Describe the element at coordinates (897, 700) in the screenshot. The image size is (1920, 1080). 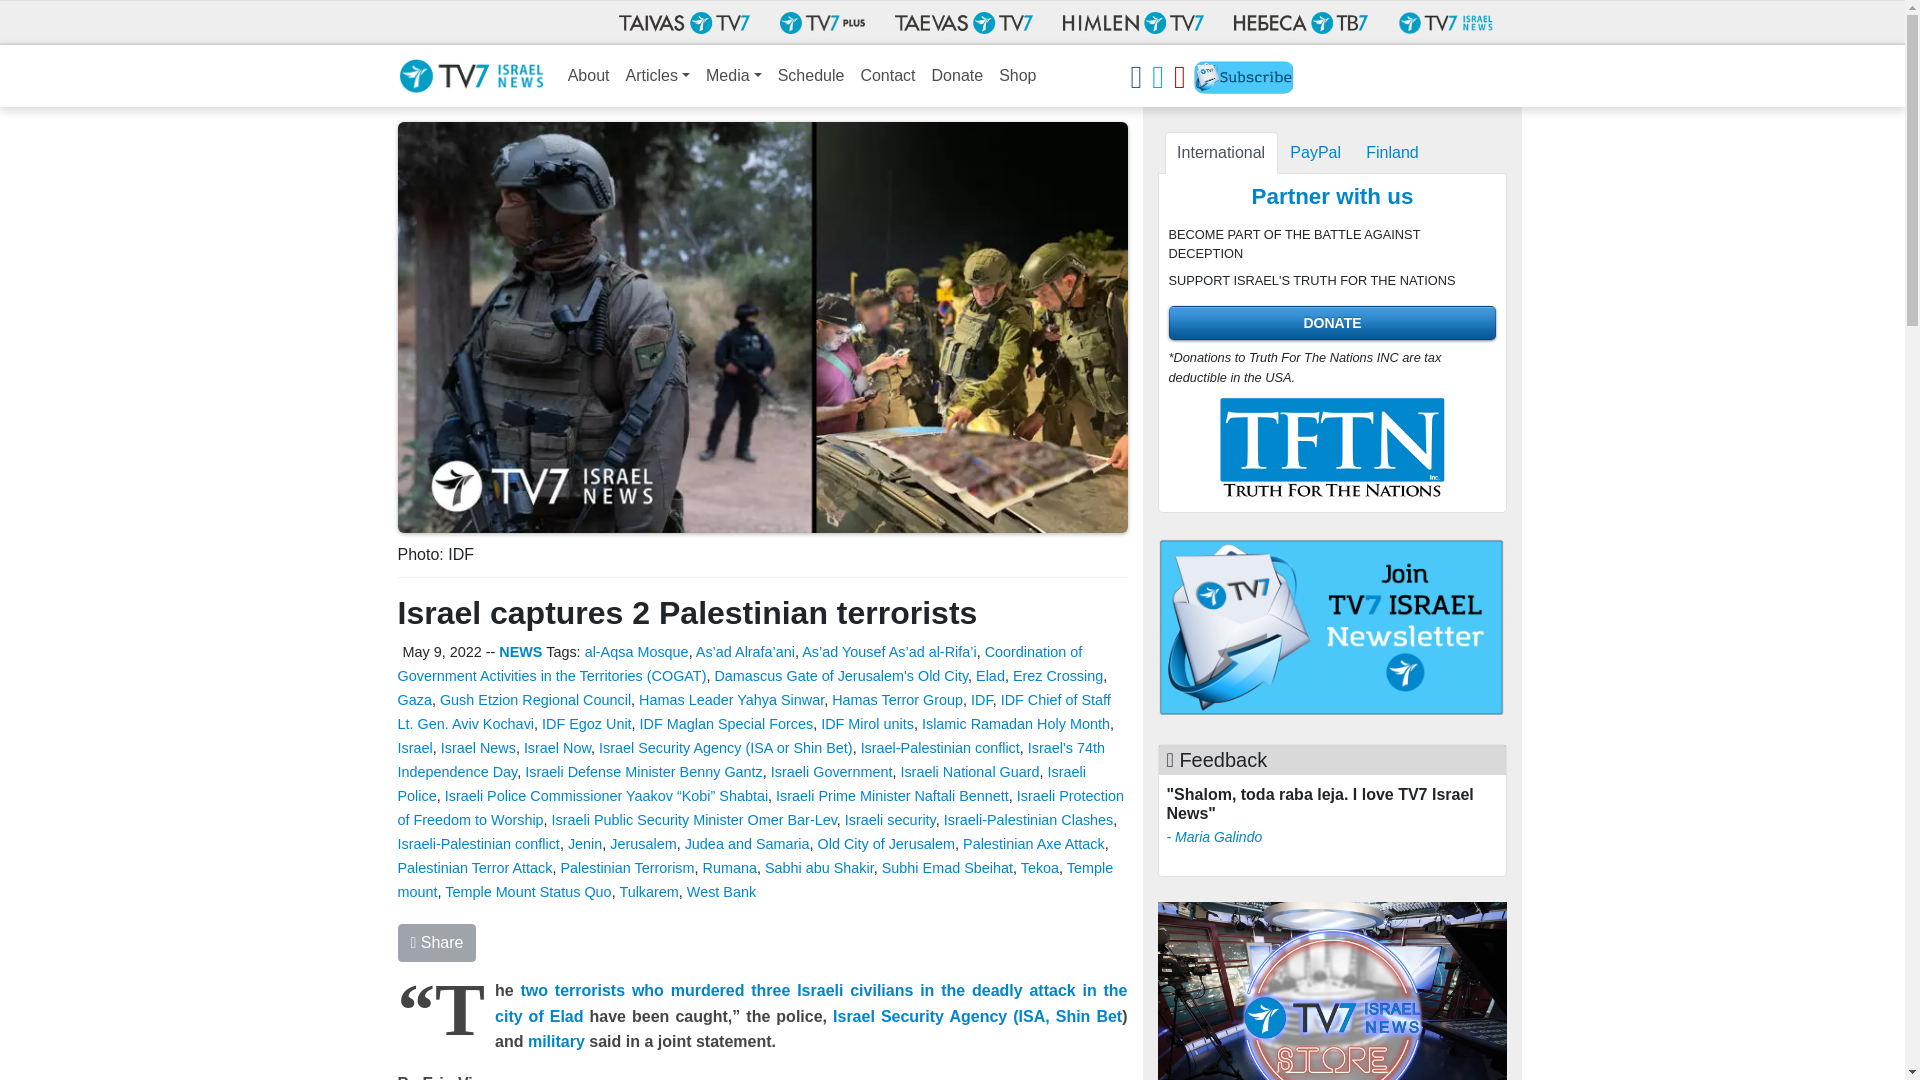
I see `Hamas Terror Group` at that location.